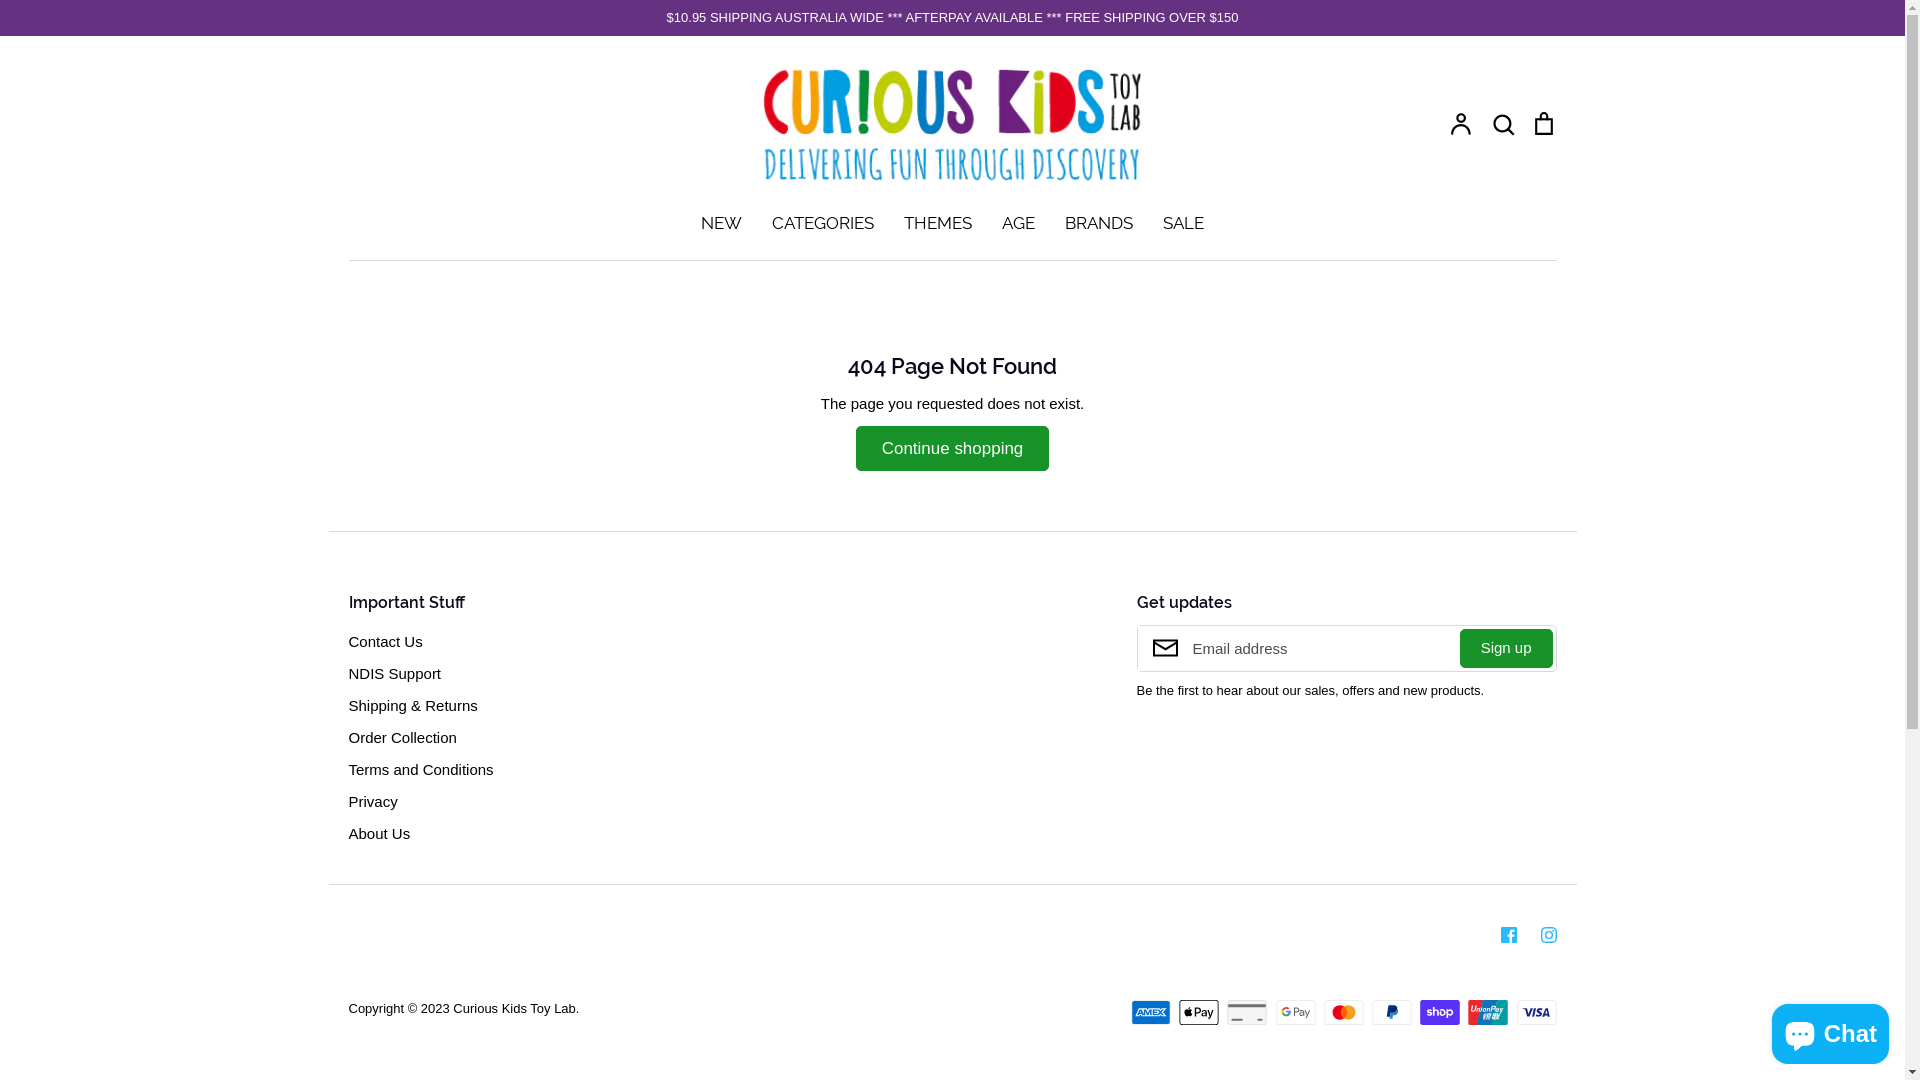 This screenshot has height=1080, width=1920. Describe the element at coordinates (1018, 223) in the screenshot. I see `AGE` at that location.